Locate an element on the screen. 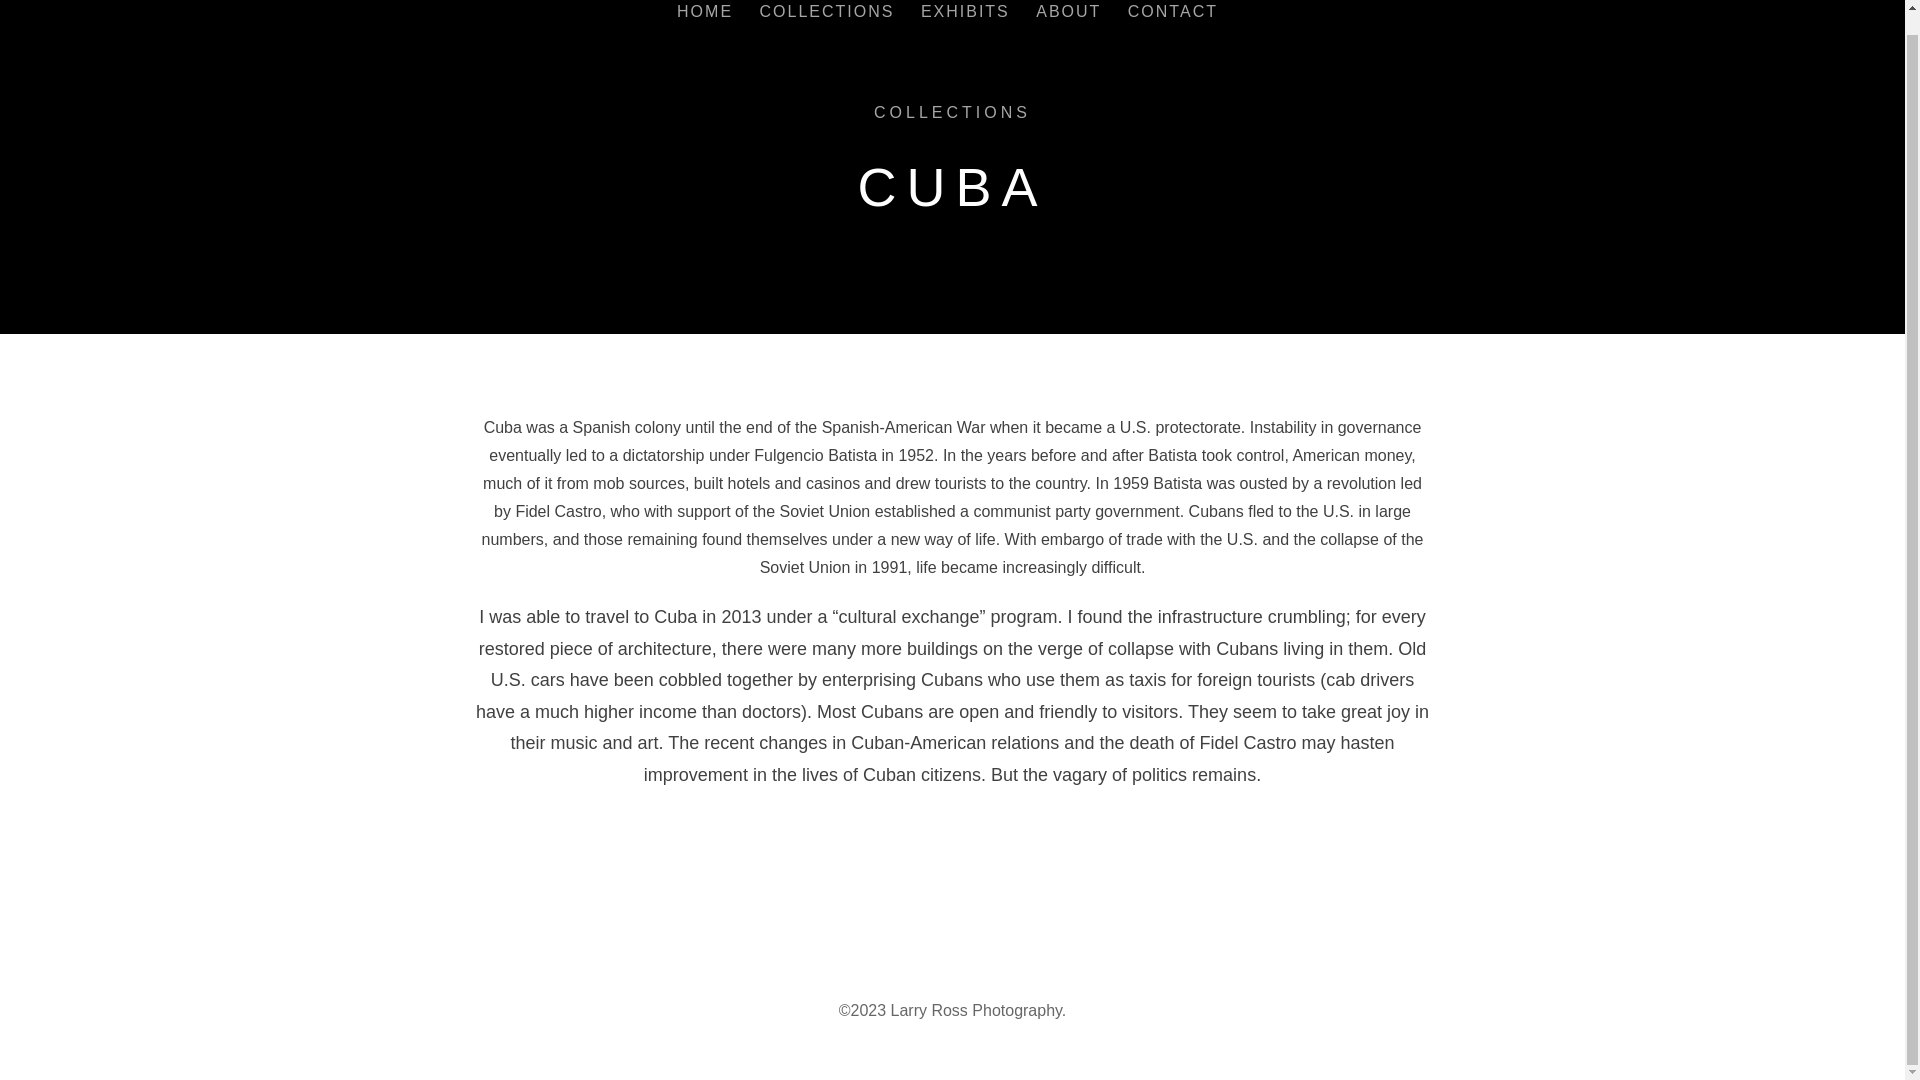 This screenshot has height=1080, width=1920. ABOUT is located at coordinates (1068, 16).